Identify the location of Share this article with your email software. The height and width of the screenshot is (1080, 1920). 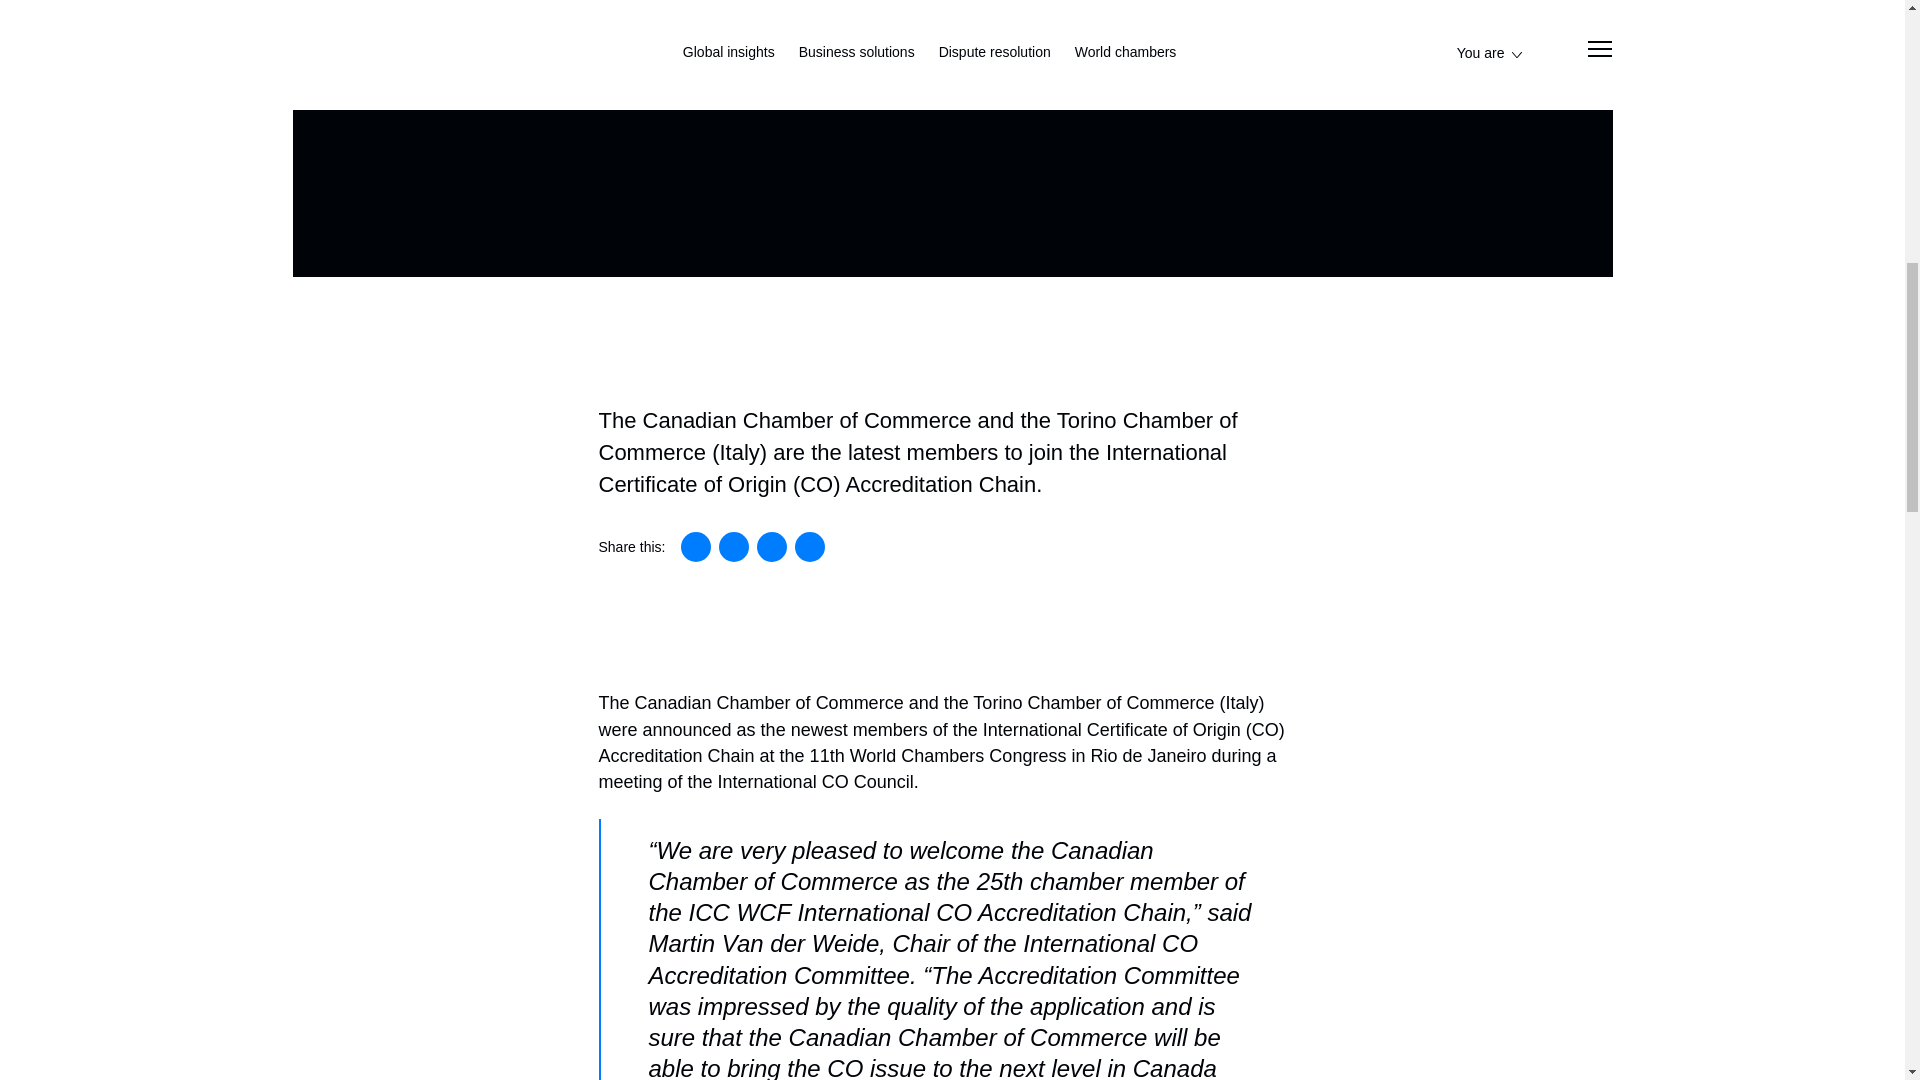
(810, 546).